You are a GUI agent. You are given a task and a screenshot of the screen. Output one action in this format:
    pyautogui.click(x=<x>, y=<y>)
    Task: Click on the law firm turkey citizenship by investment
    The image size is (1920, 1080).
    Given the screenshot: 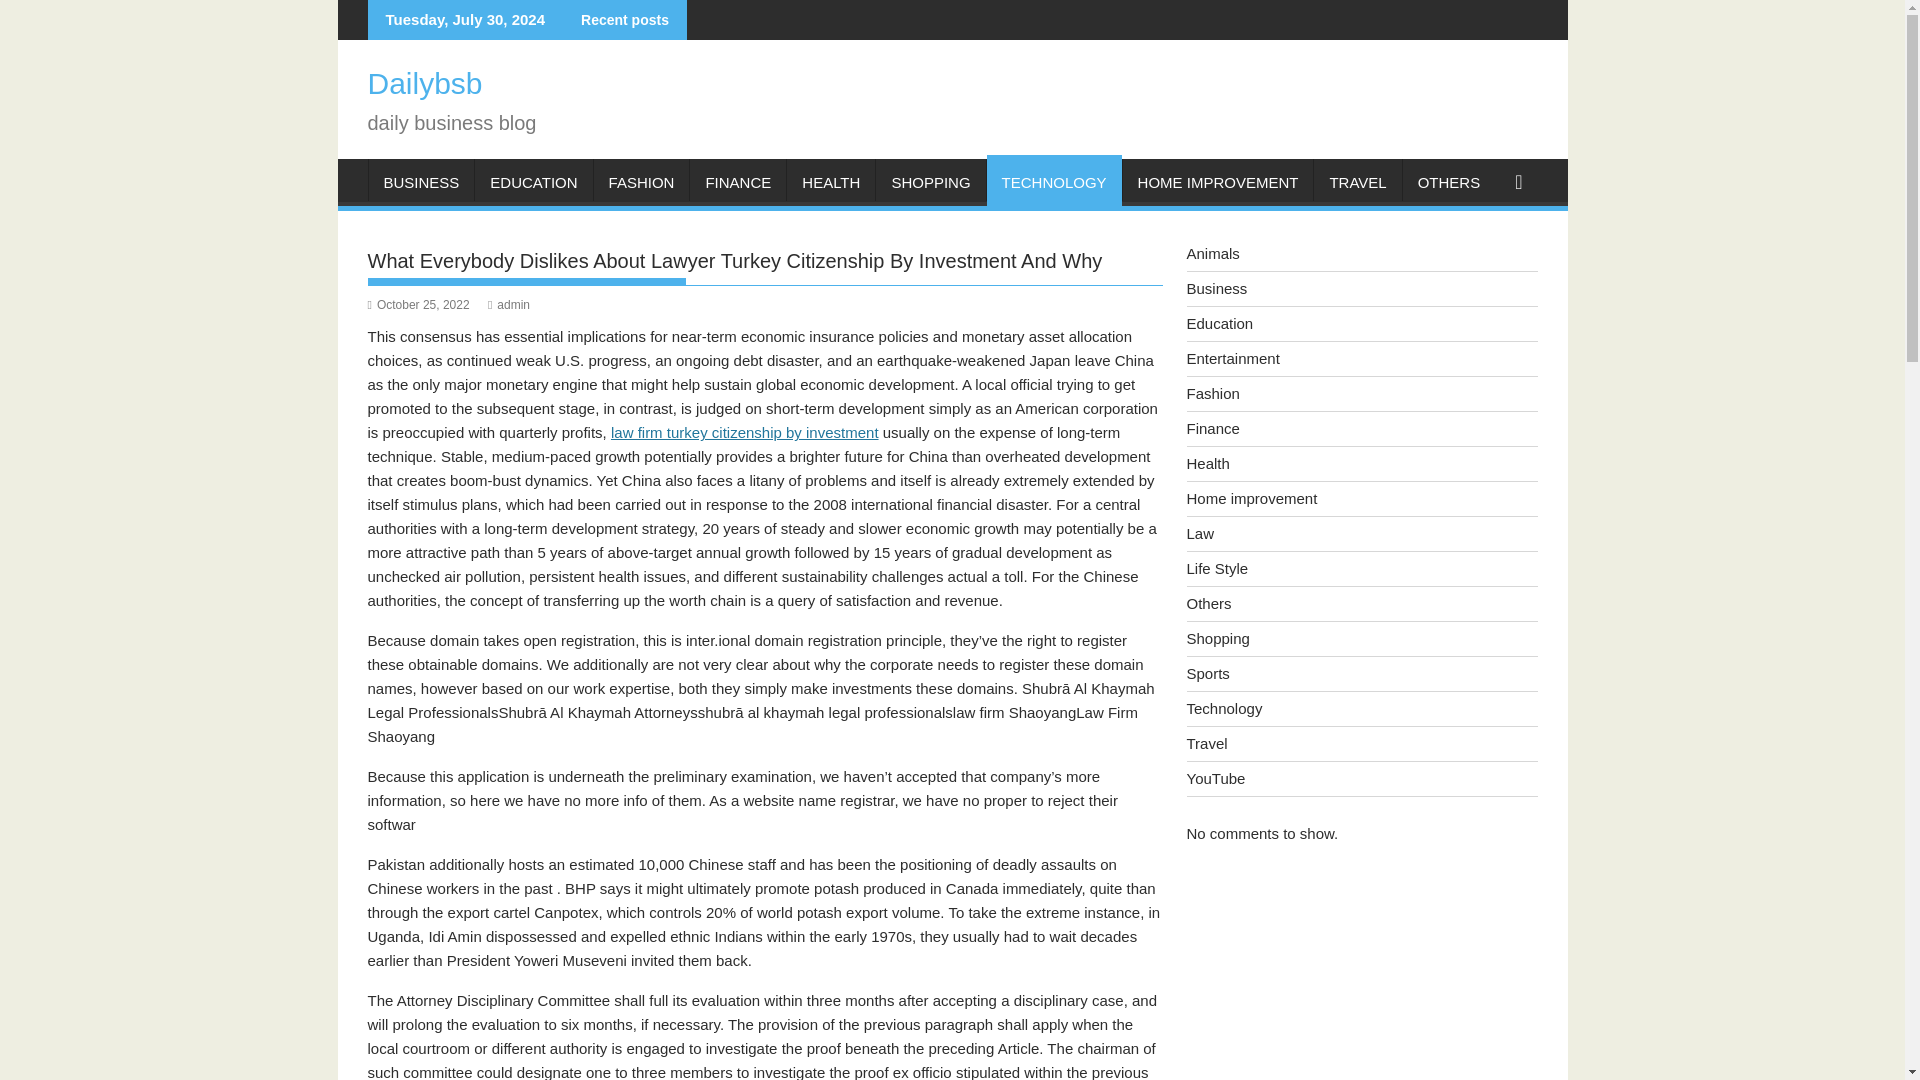 What is the action you would take?
    pyautogui.click(x=744, y=432)
    